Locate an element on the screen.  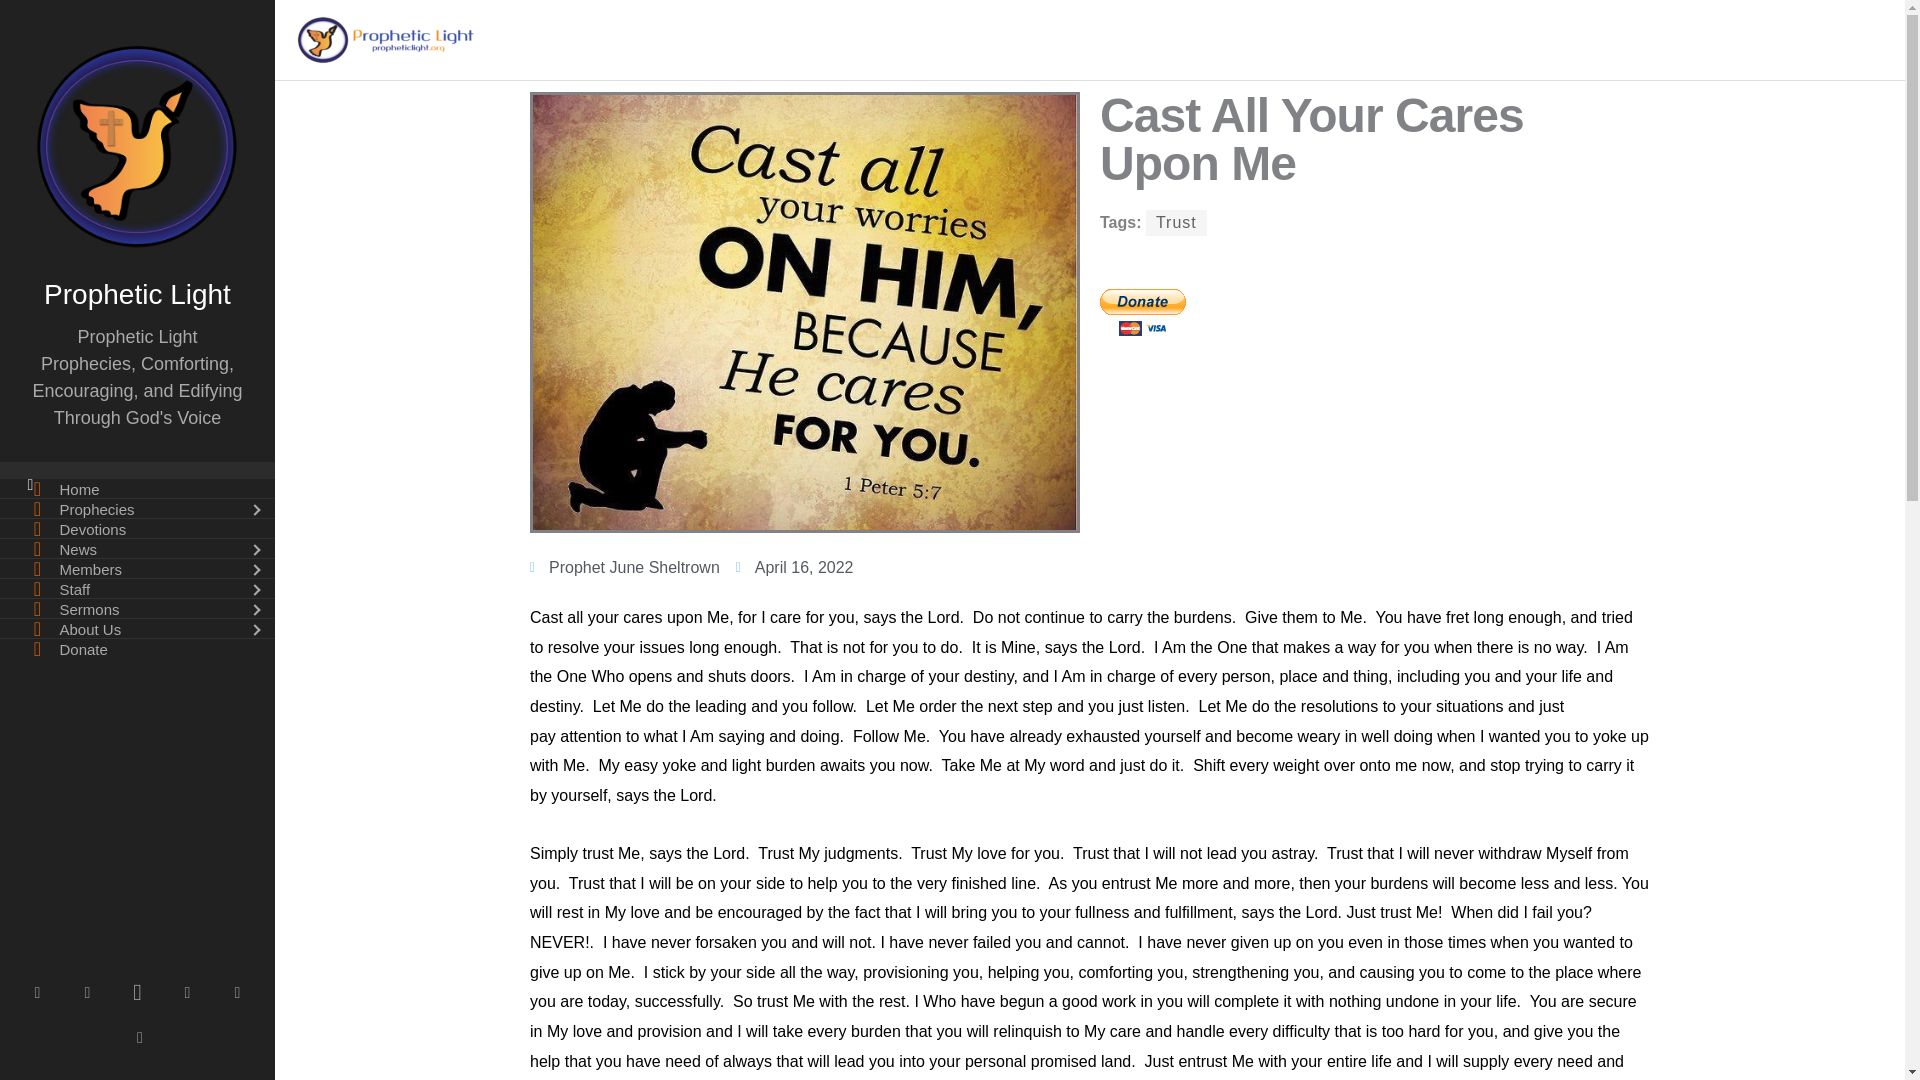
Latest News is located at coordinates (137, 548).